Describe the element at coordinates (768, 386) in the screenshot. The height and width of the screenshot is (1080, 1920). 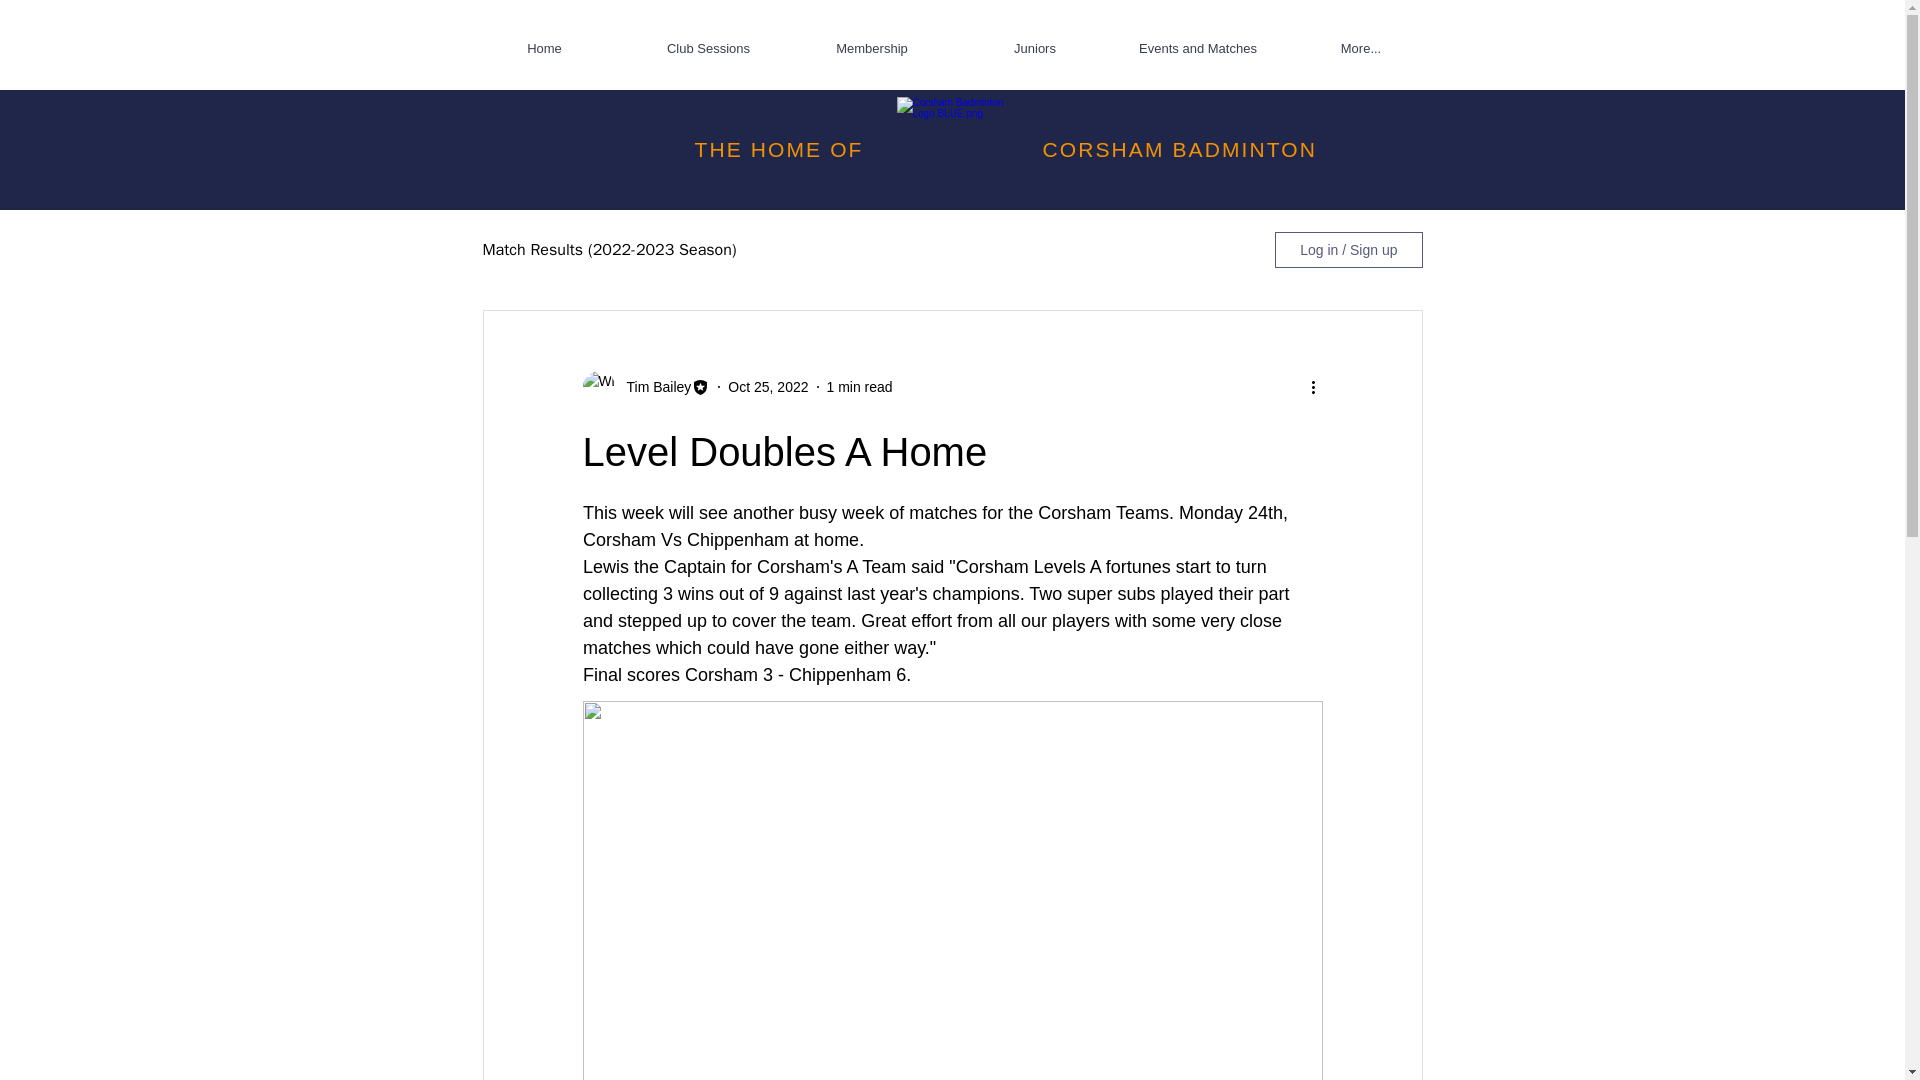
I see `Oct 25, 2022` at that location.